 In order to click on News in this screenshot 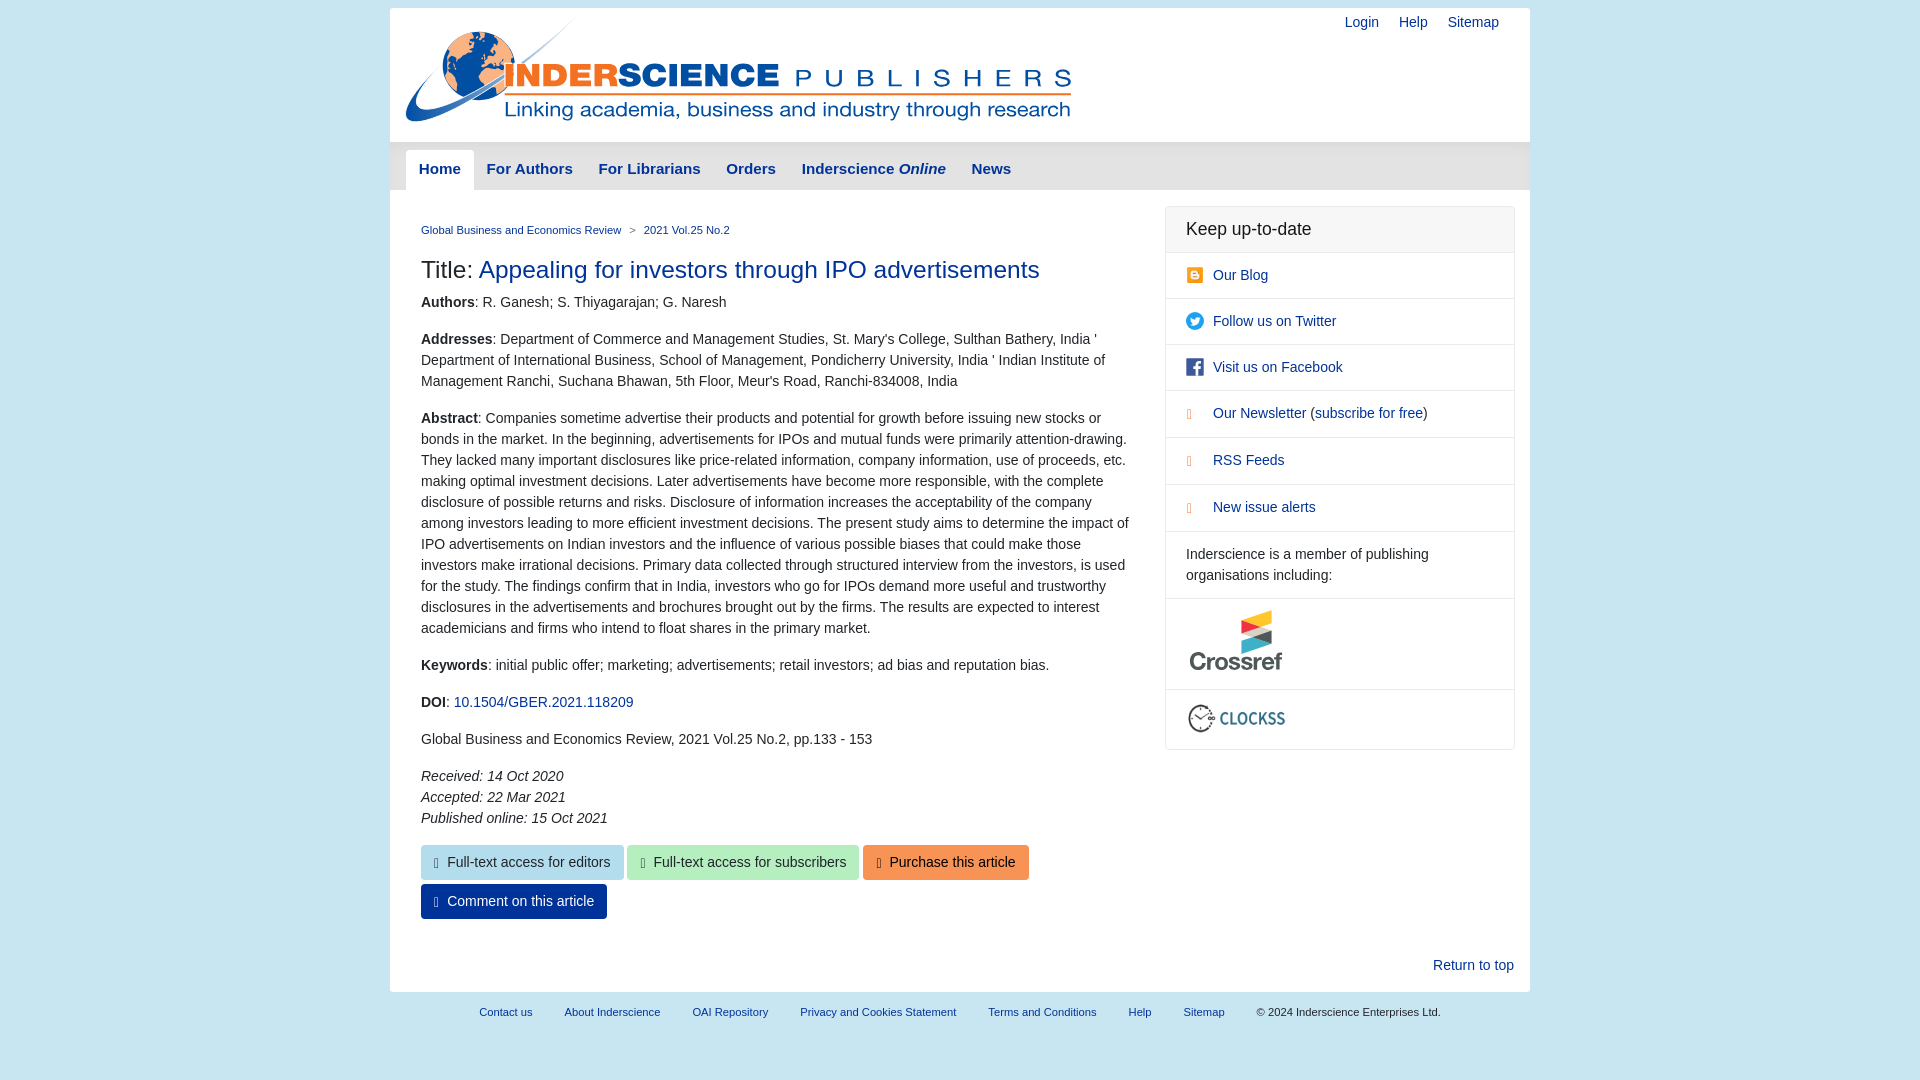, I will do `click(990, 170)`.